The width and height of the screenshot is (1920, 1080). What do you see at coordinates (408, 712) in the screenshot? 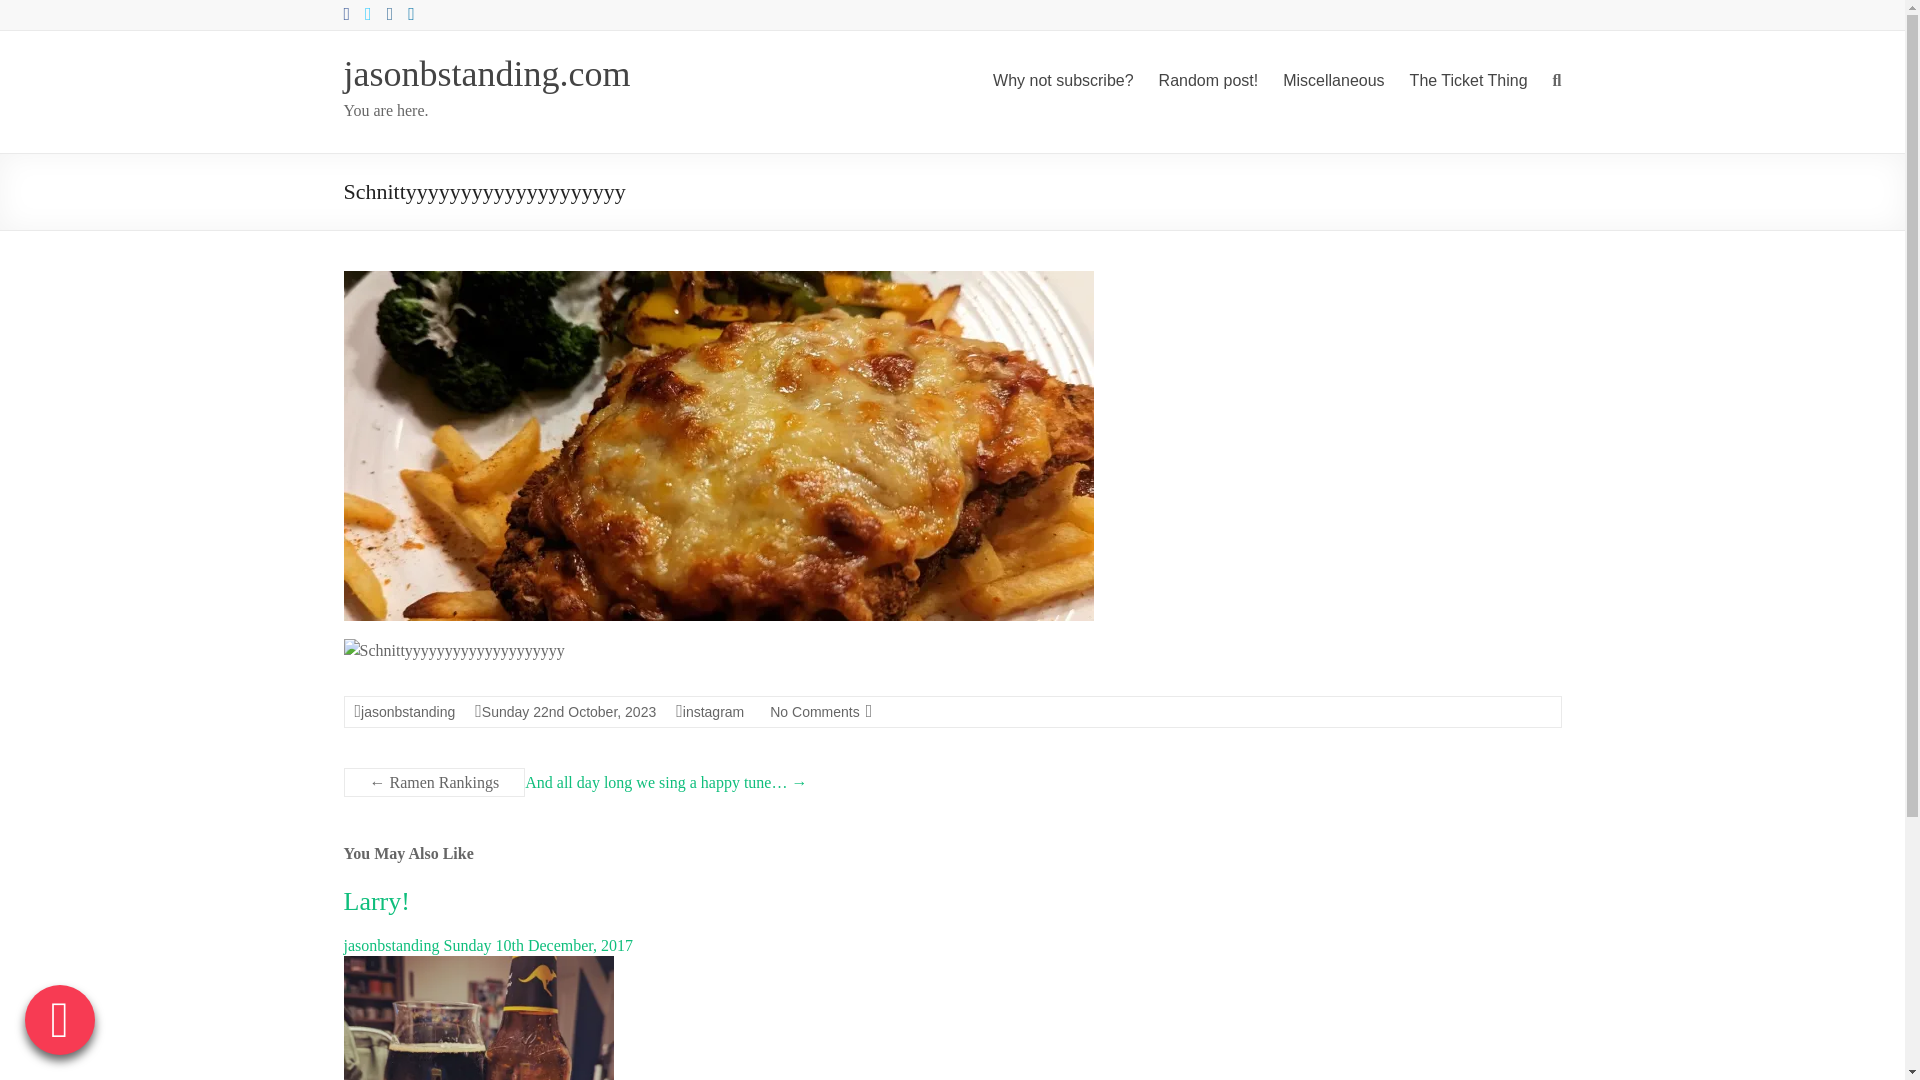
I see `jasonbstanding` at bounding box center [408, 712].